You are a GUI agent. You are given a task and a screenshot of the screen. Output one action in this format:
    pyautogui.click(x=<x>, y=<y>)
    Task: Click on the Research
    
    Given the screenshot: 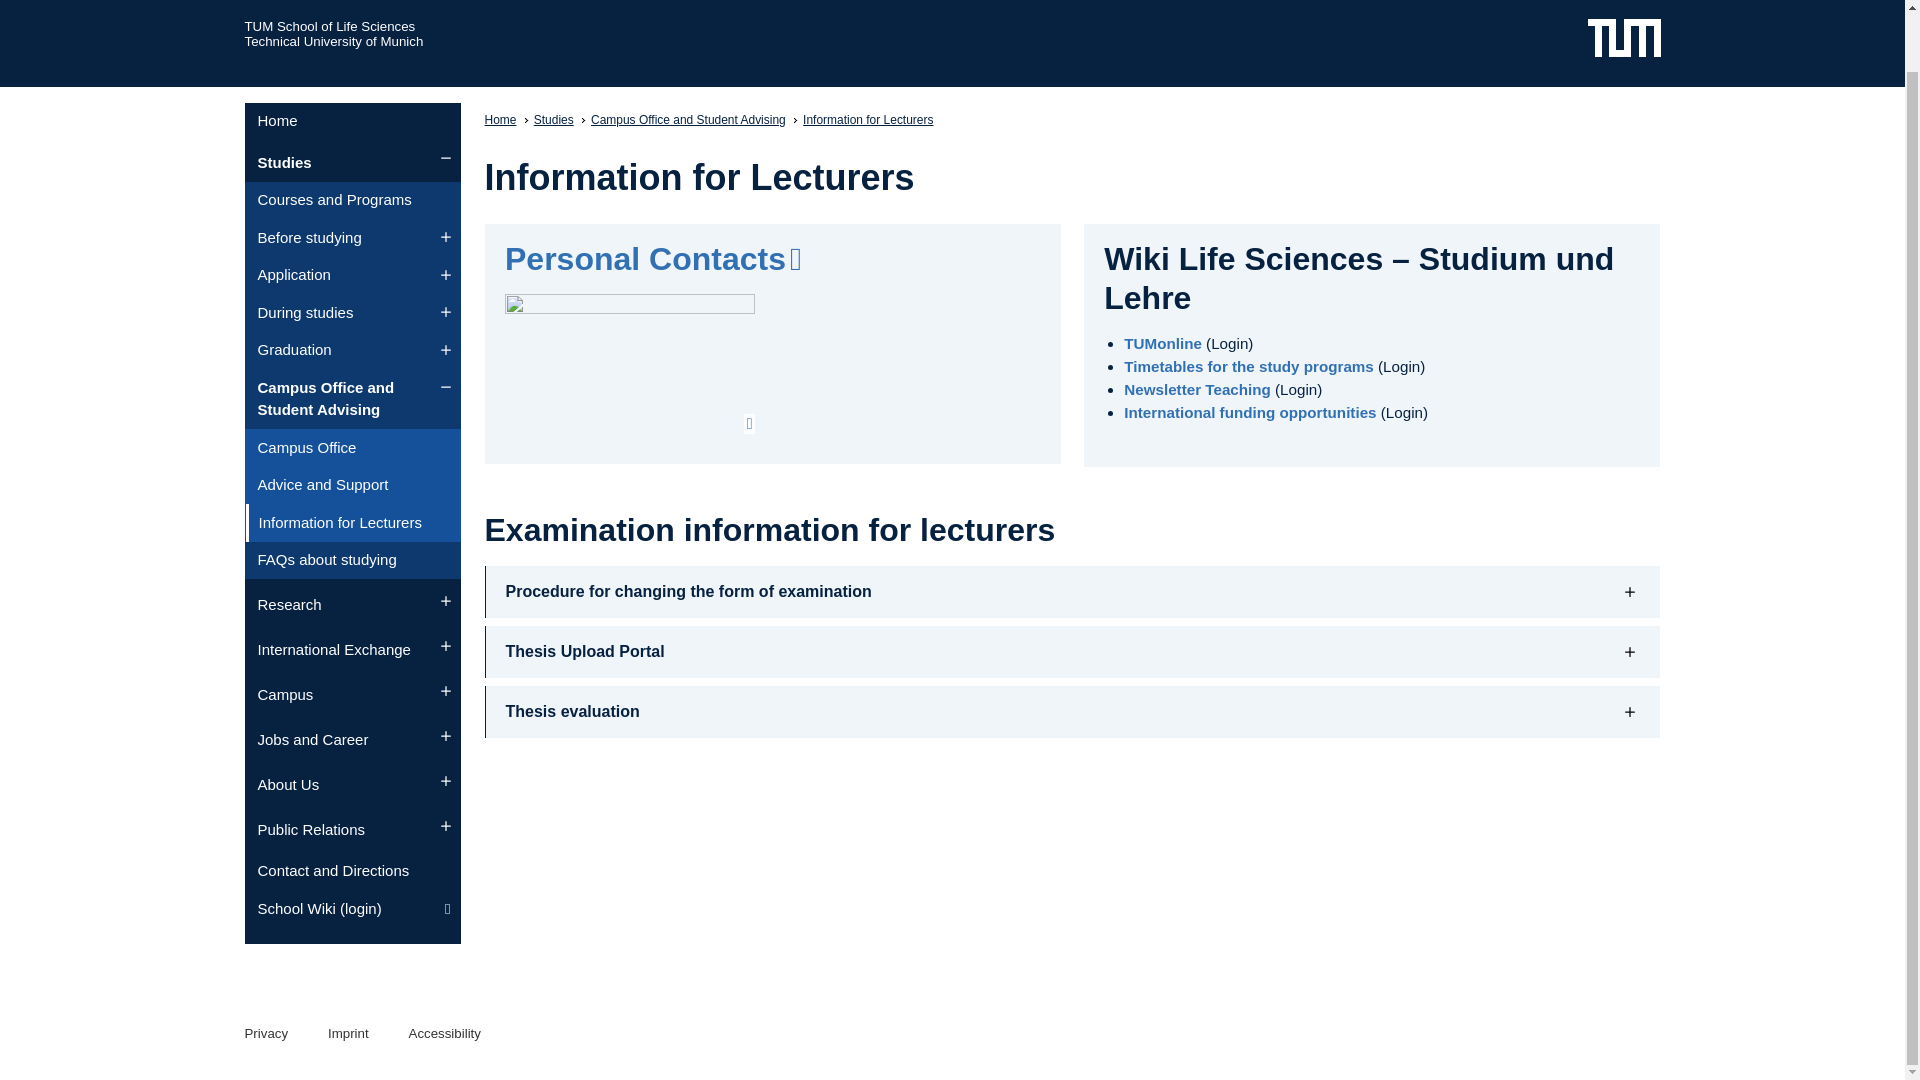 What is the action you would take?
    pyautogui.click(x=352, y=606)
    